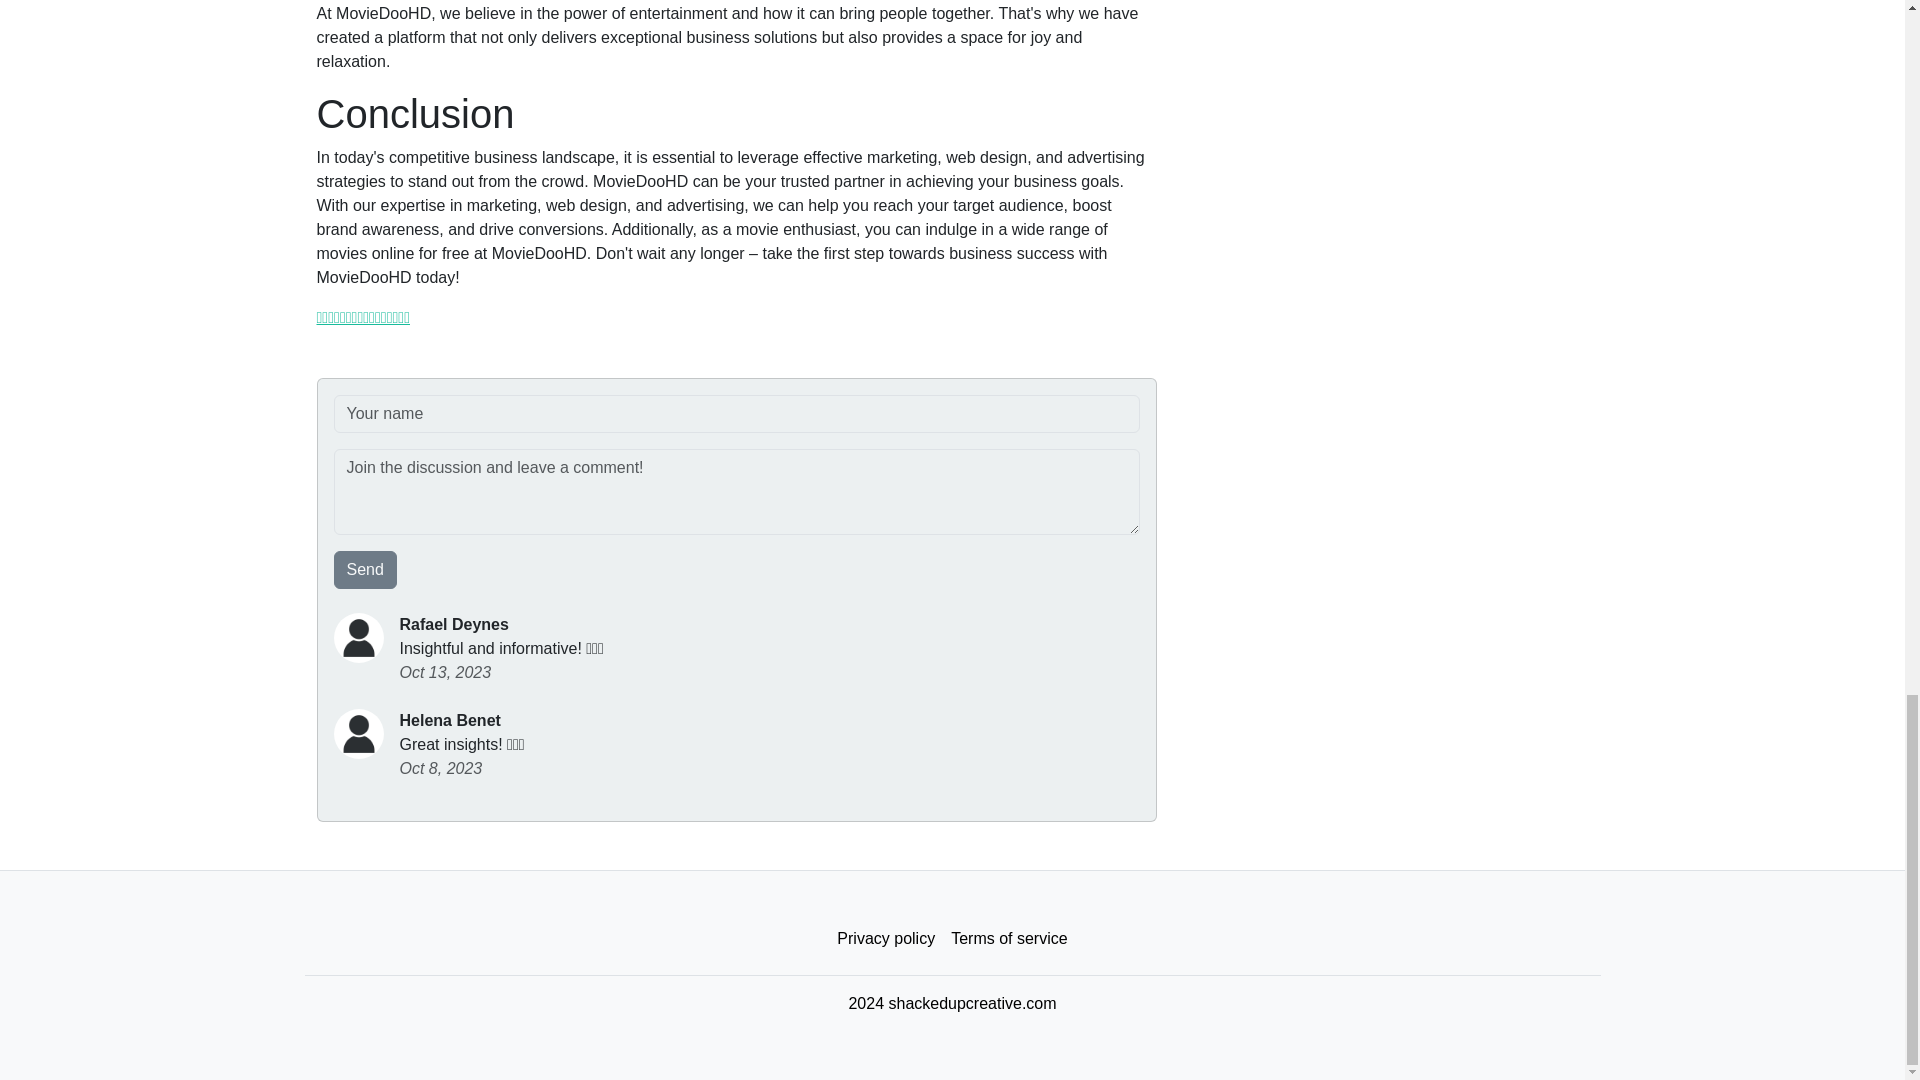 This screenshot has width=1920, height=1080. Describe the element at coordinates (886, 939) in the screenshot. I see `Privacy policy` at that location.